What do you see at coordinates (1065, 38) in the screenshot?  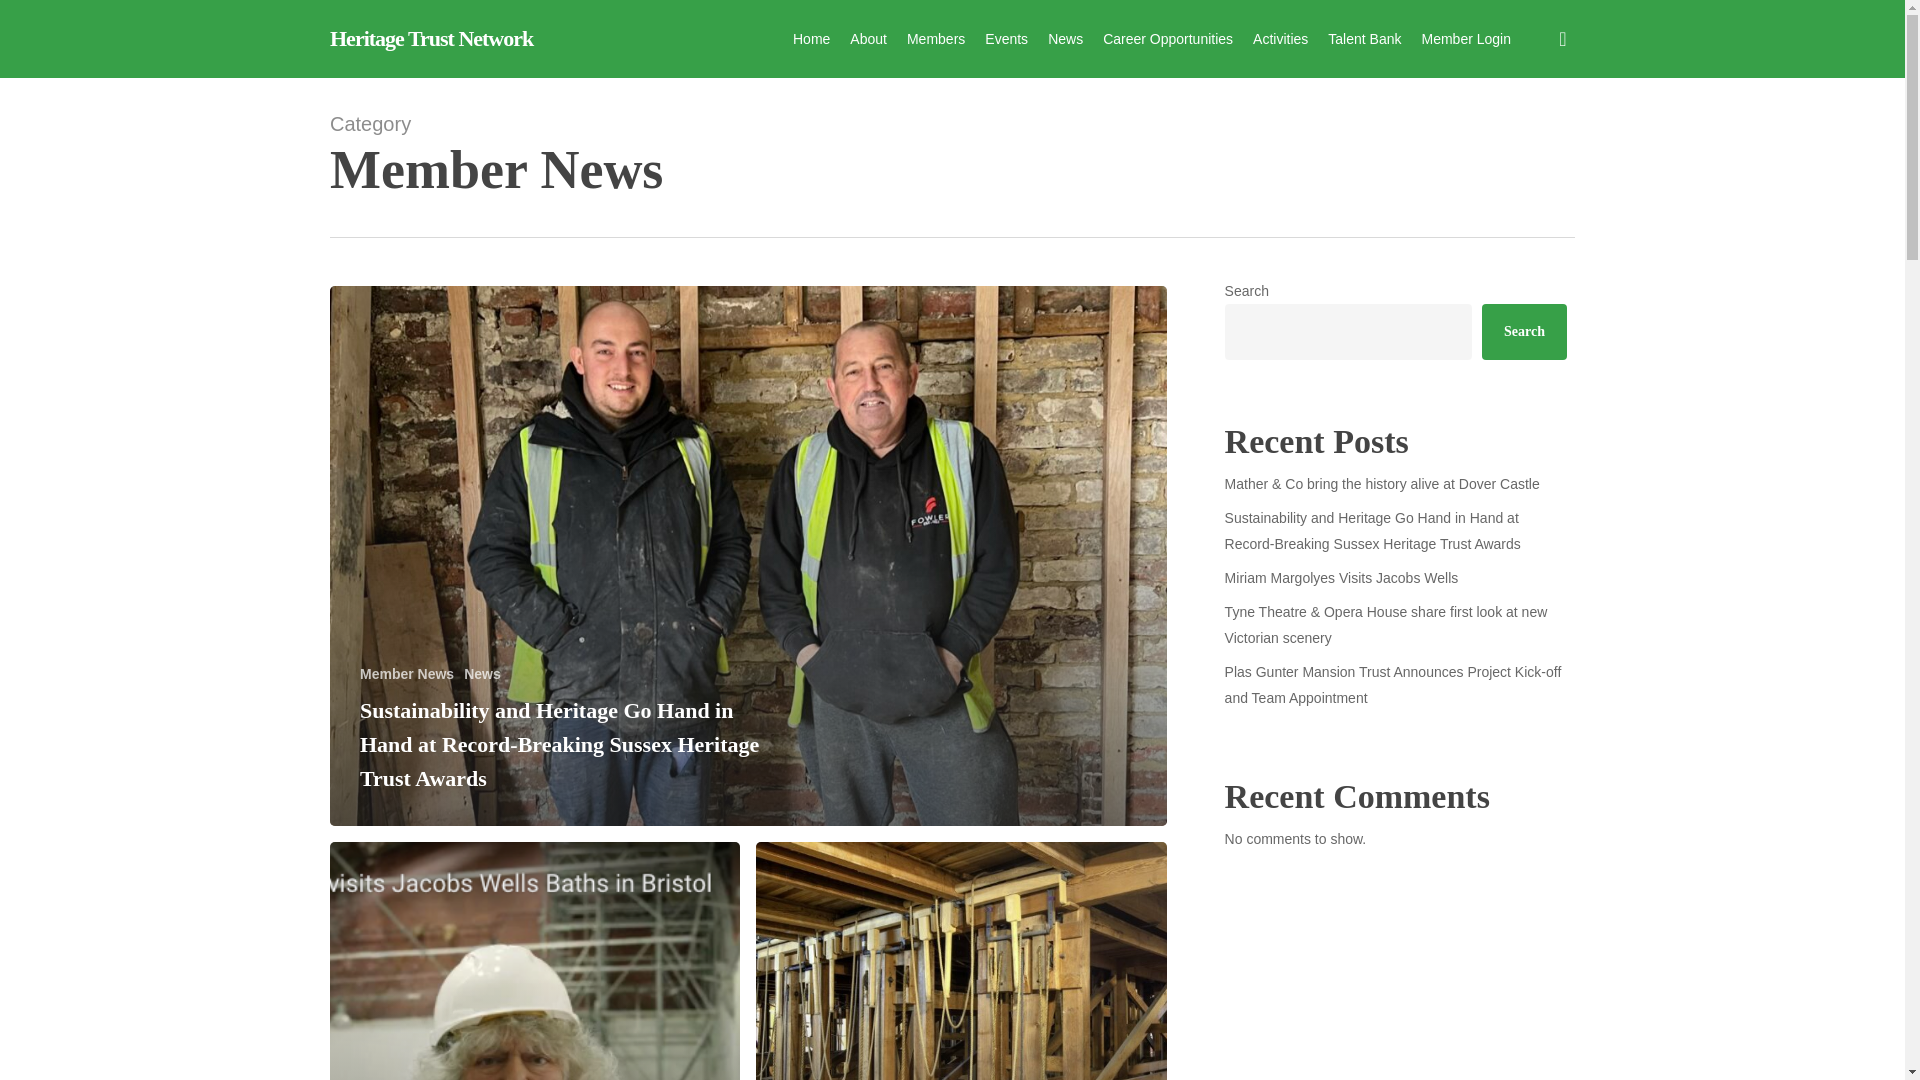 I see `News` at bounding box center [1065, 38].